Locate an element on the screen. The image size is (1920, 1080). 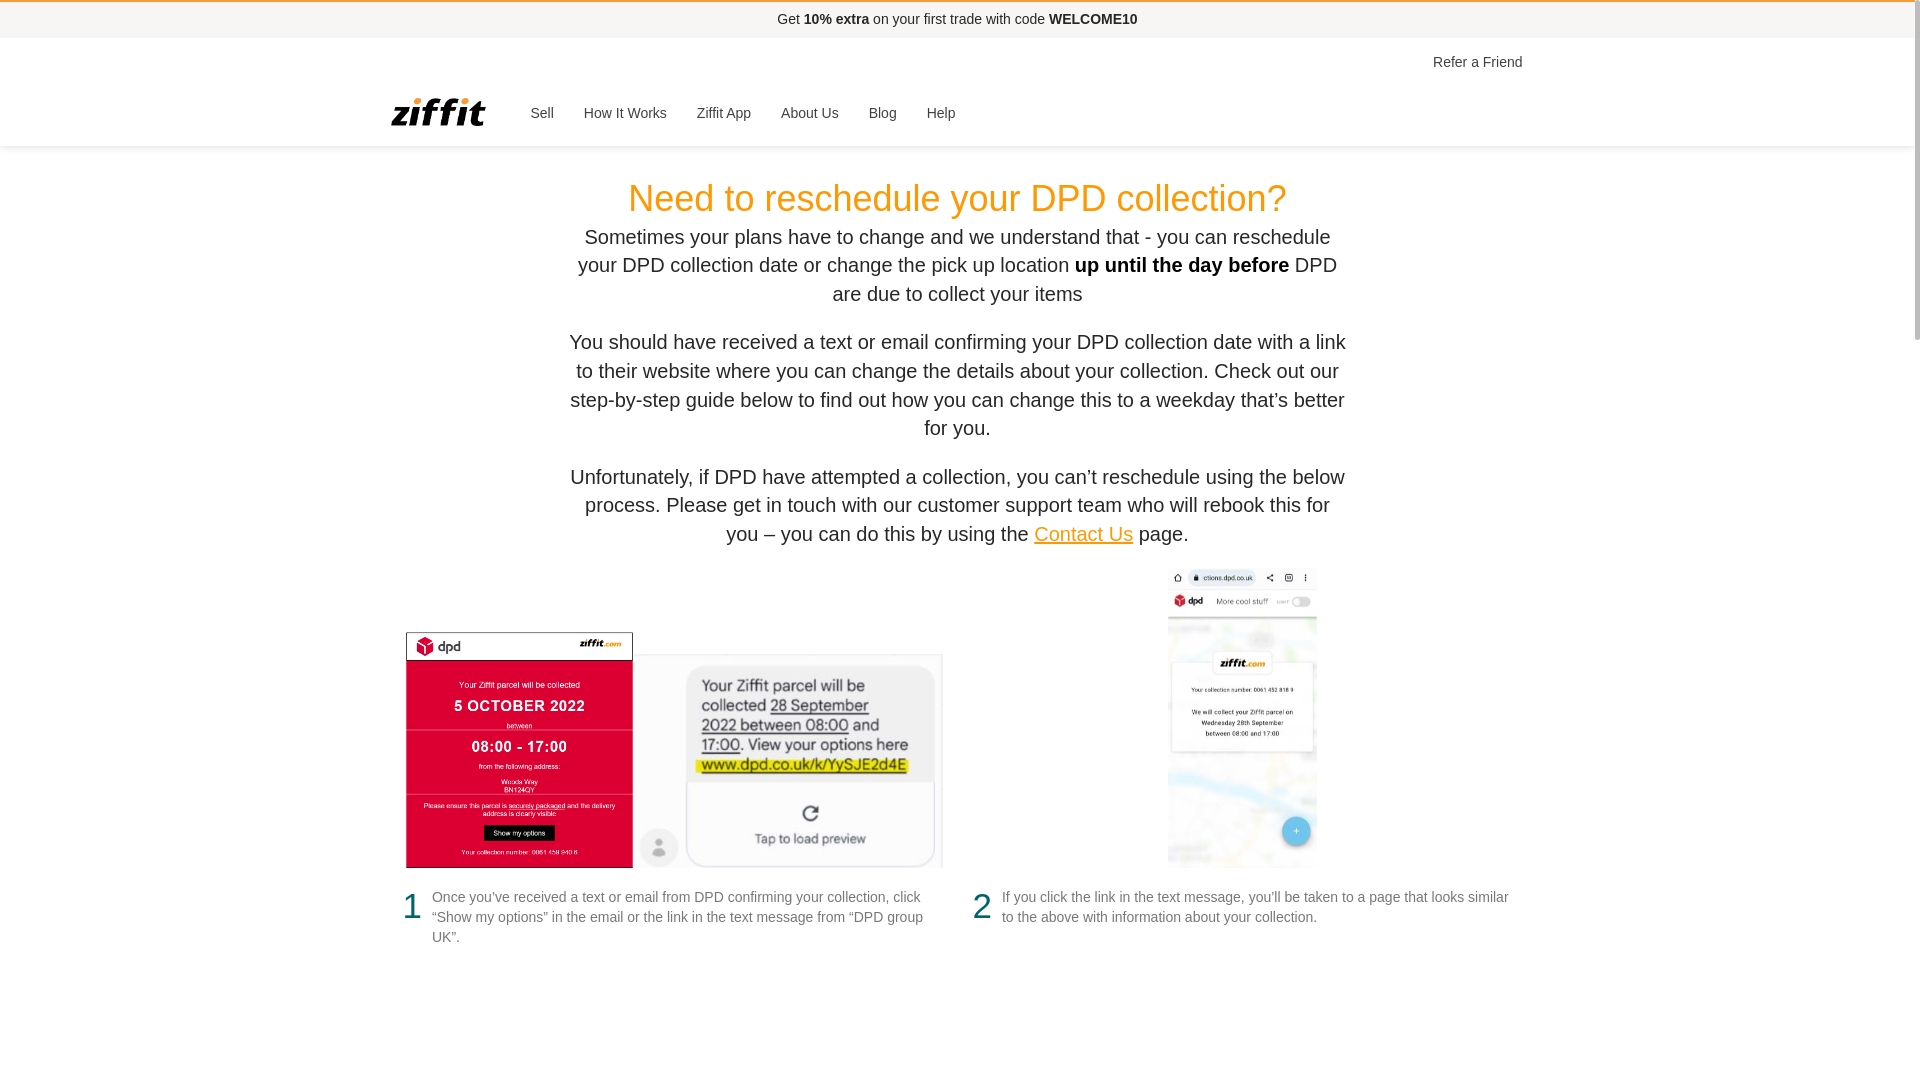
Help is located at coordinates (942, 112).